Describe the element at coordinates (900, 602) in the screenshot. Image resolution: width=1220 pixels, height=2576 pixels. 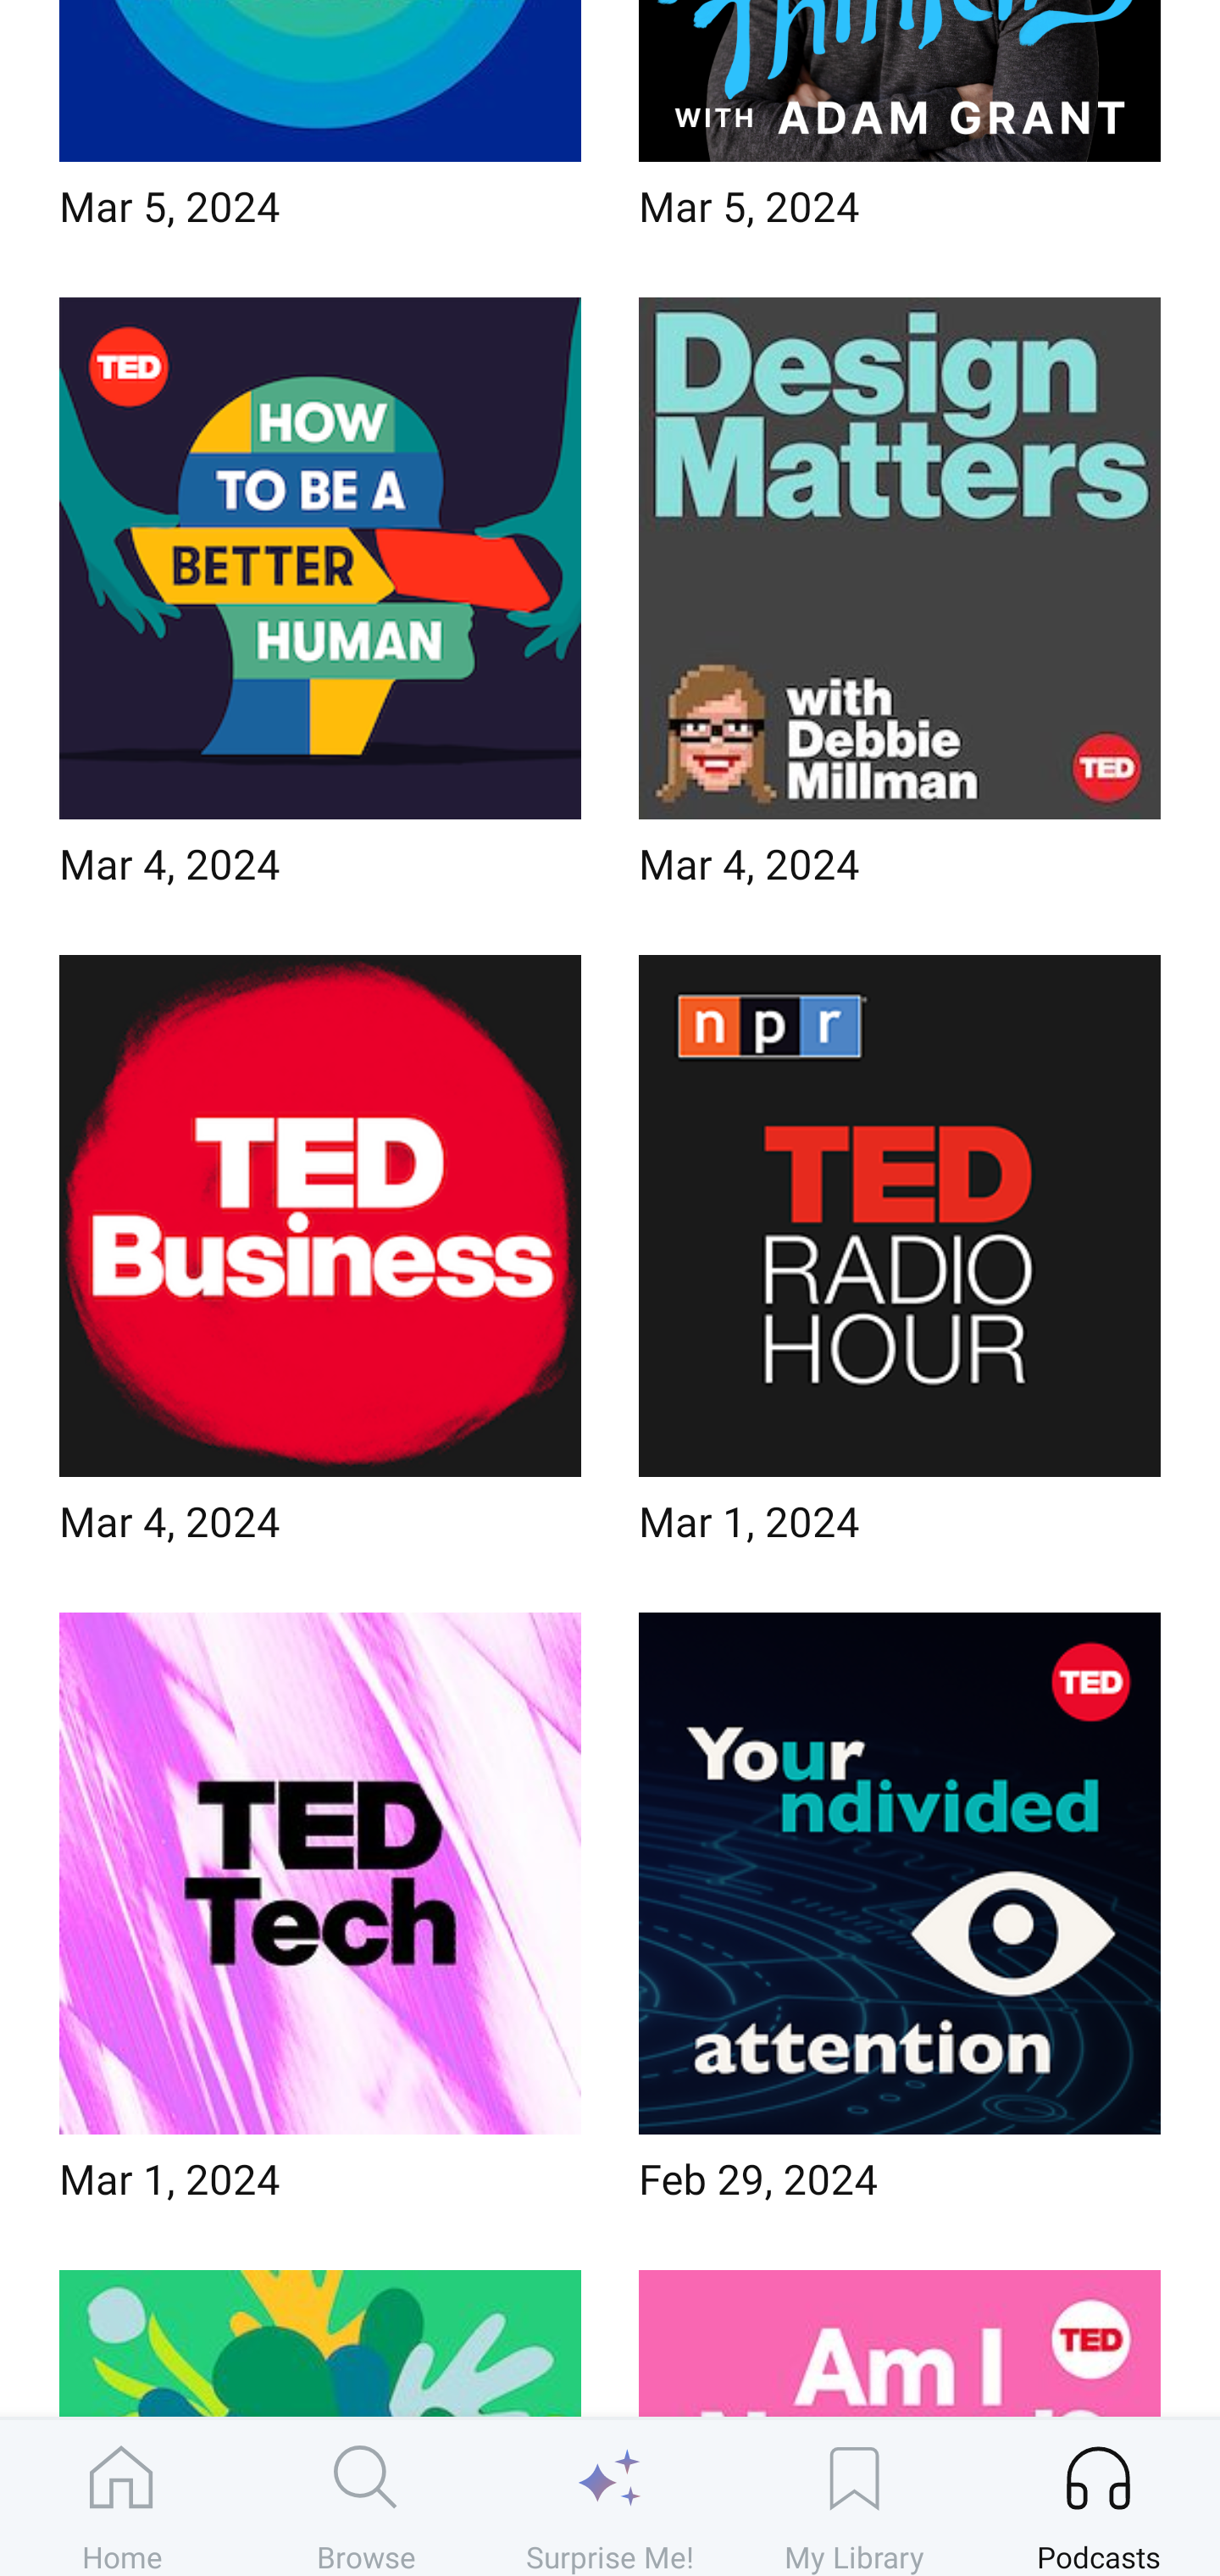
I see `Mar 4, 2024` at that location.